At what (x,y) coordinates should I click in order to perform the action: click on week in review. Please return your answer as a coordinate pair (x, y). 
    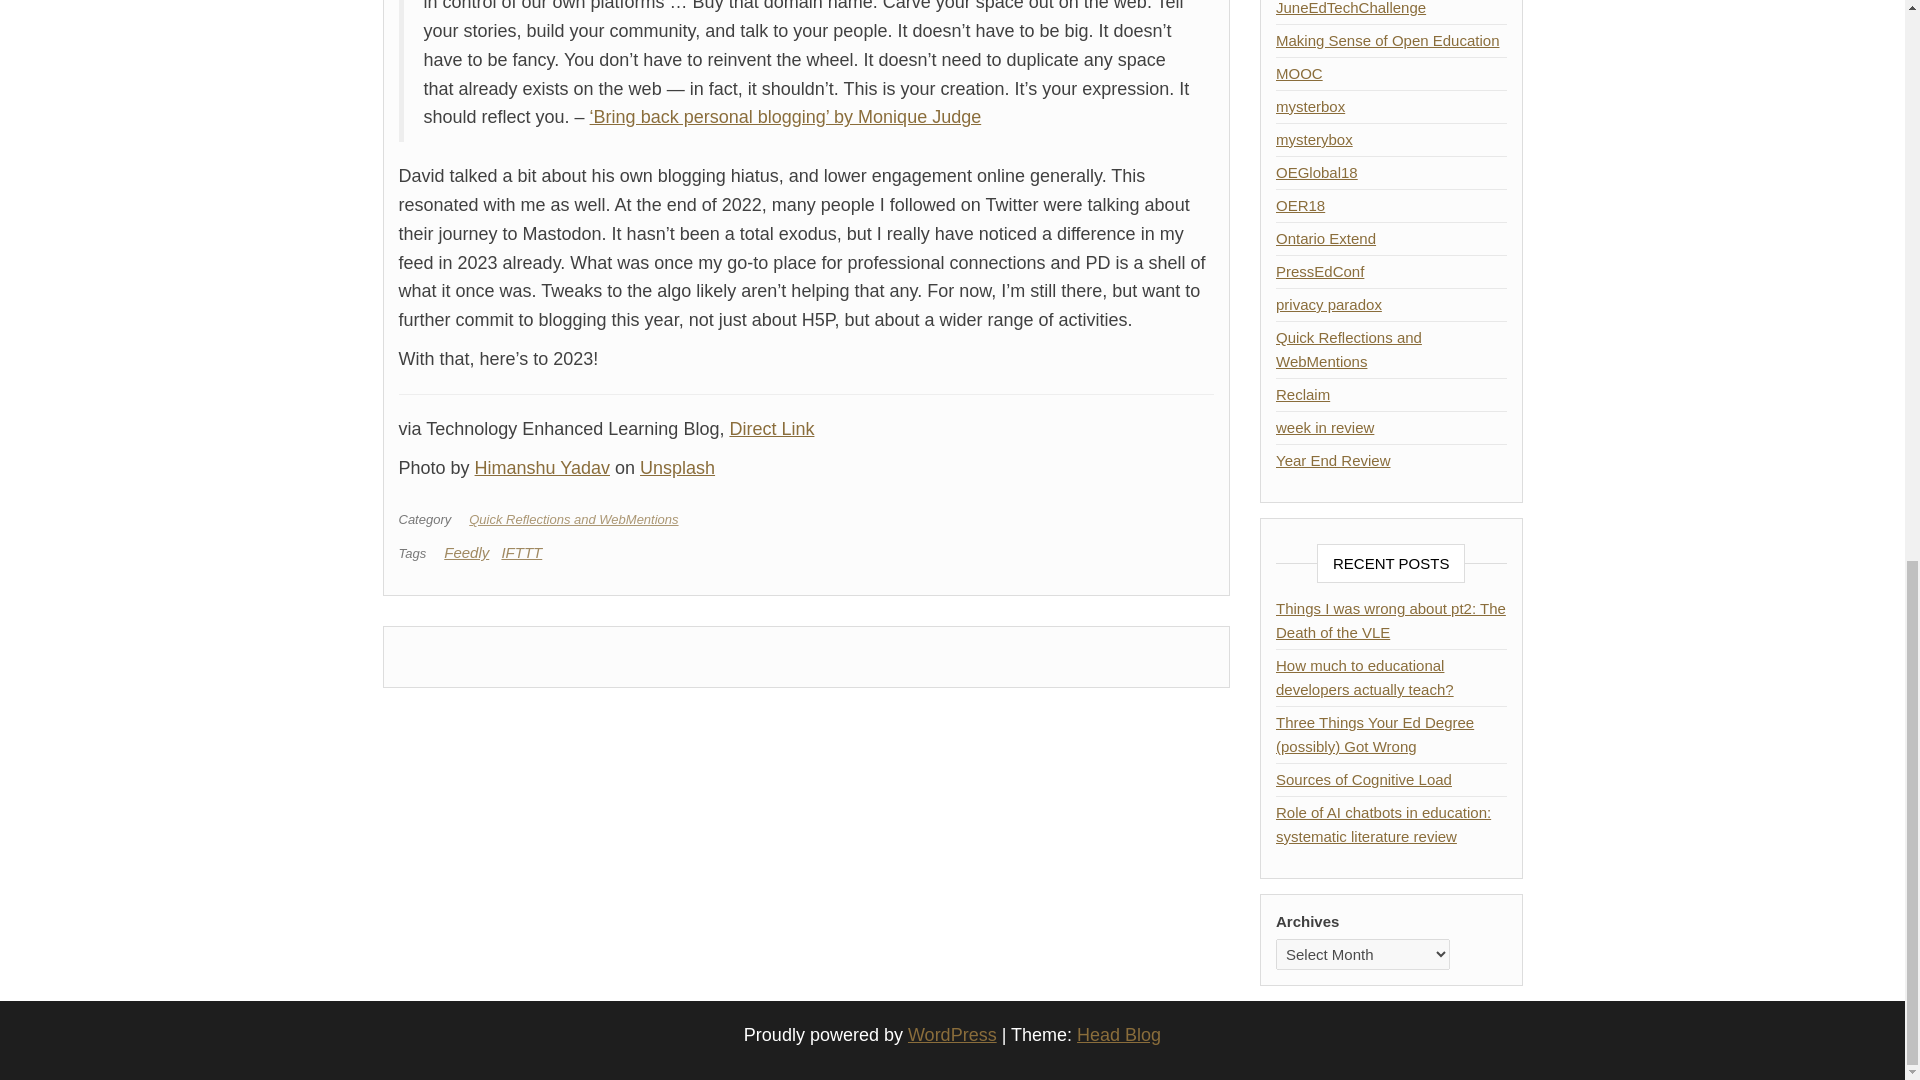
    Looking at the image, I should click on (1325, 428).